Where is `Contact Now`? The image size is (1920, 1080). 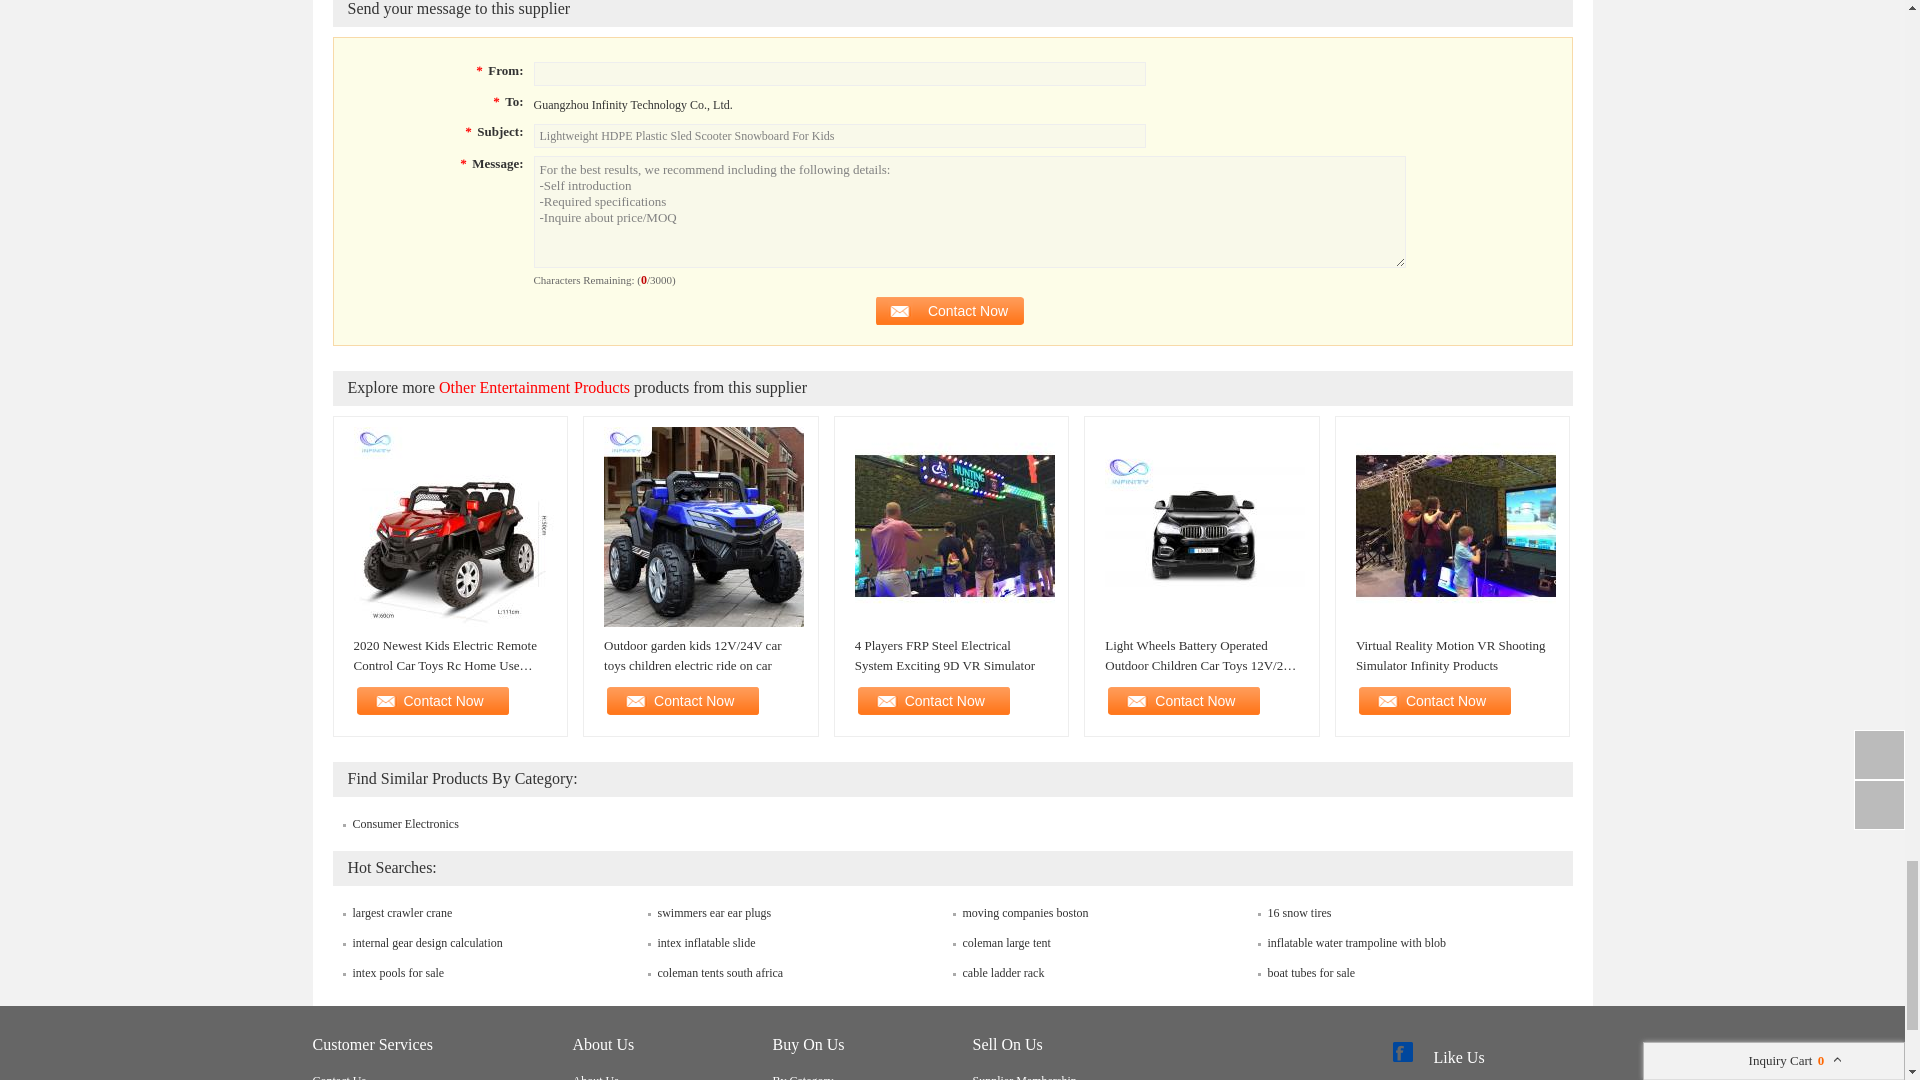
Contact Now is located at coordinates (930, 700).